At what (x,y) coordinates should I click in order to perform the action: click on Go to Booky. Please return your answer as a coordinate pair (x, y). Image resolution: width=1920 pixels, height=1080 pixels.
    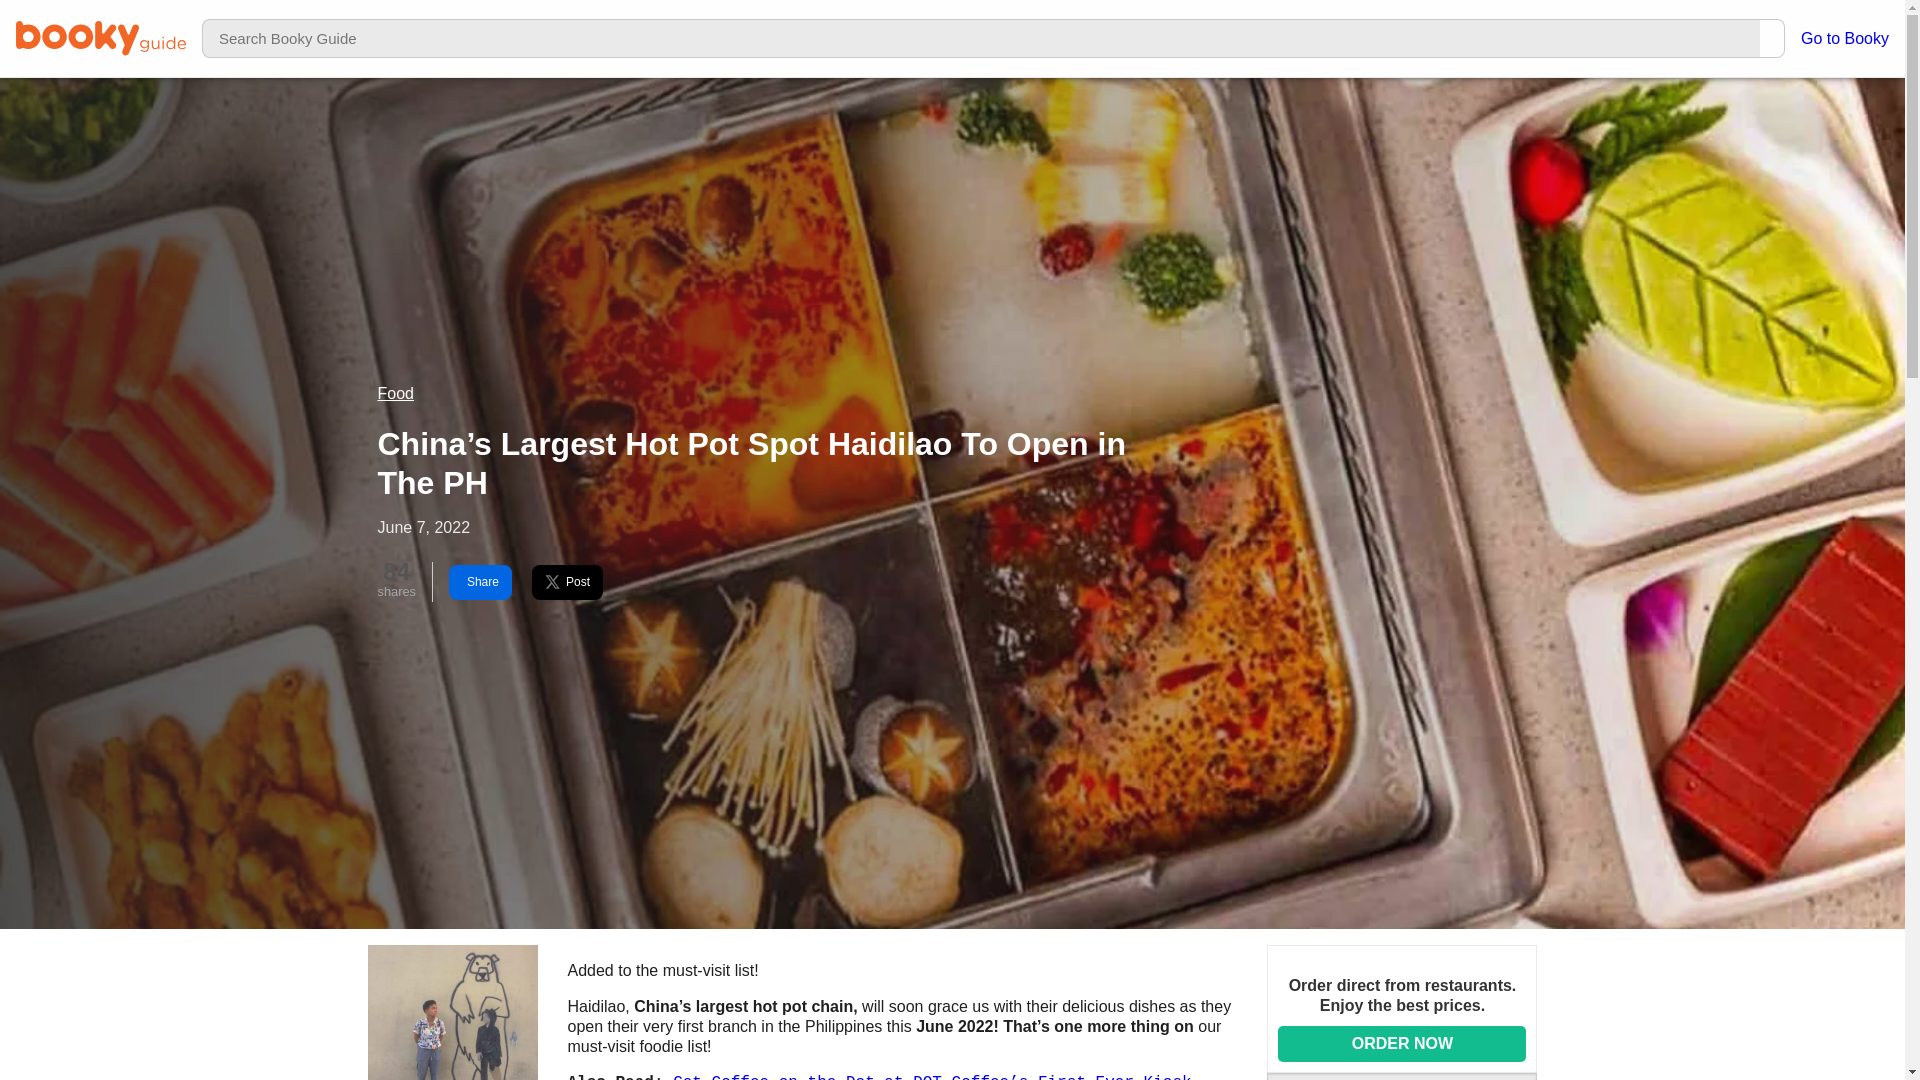
    Looking at the image, I should click on (1844, 38).